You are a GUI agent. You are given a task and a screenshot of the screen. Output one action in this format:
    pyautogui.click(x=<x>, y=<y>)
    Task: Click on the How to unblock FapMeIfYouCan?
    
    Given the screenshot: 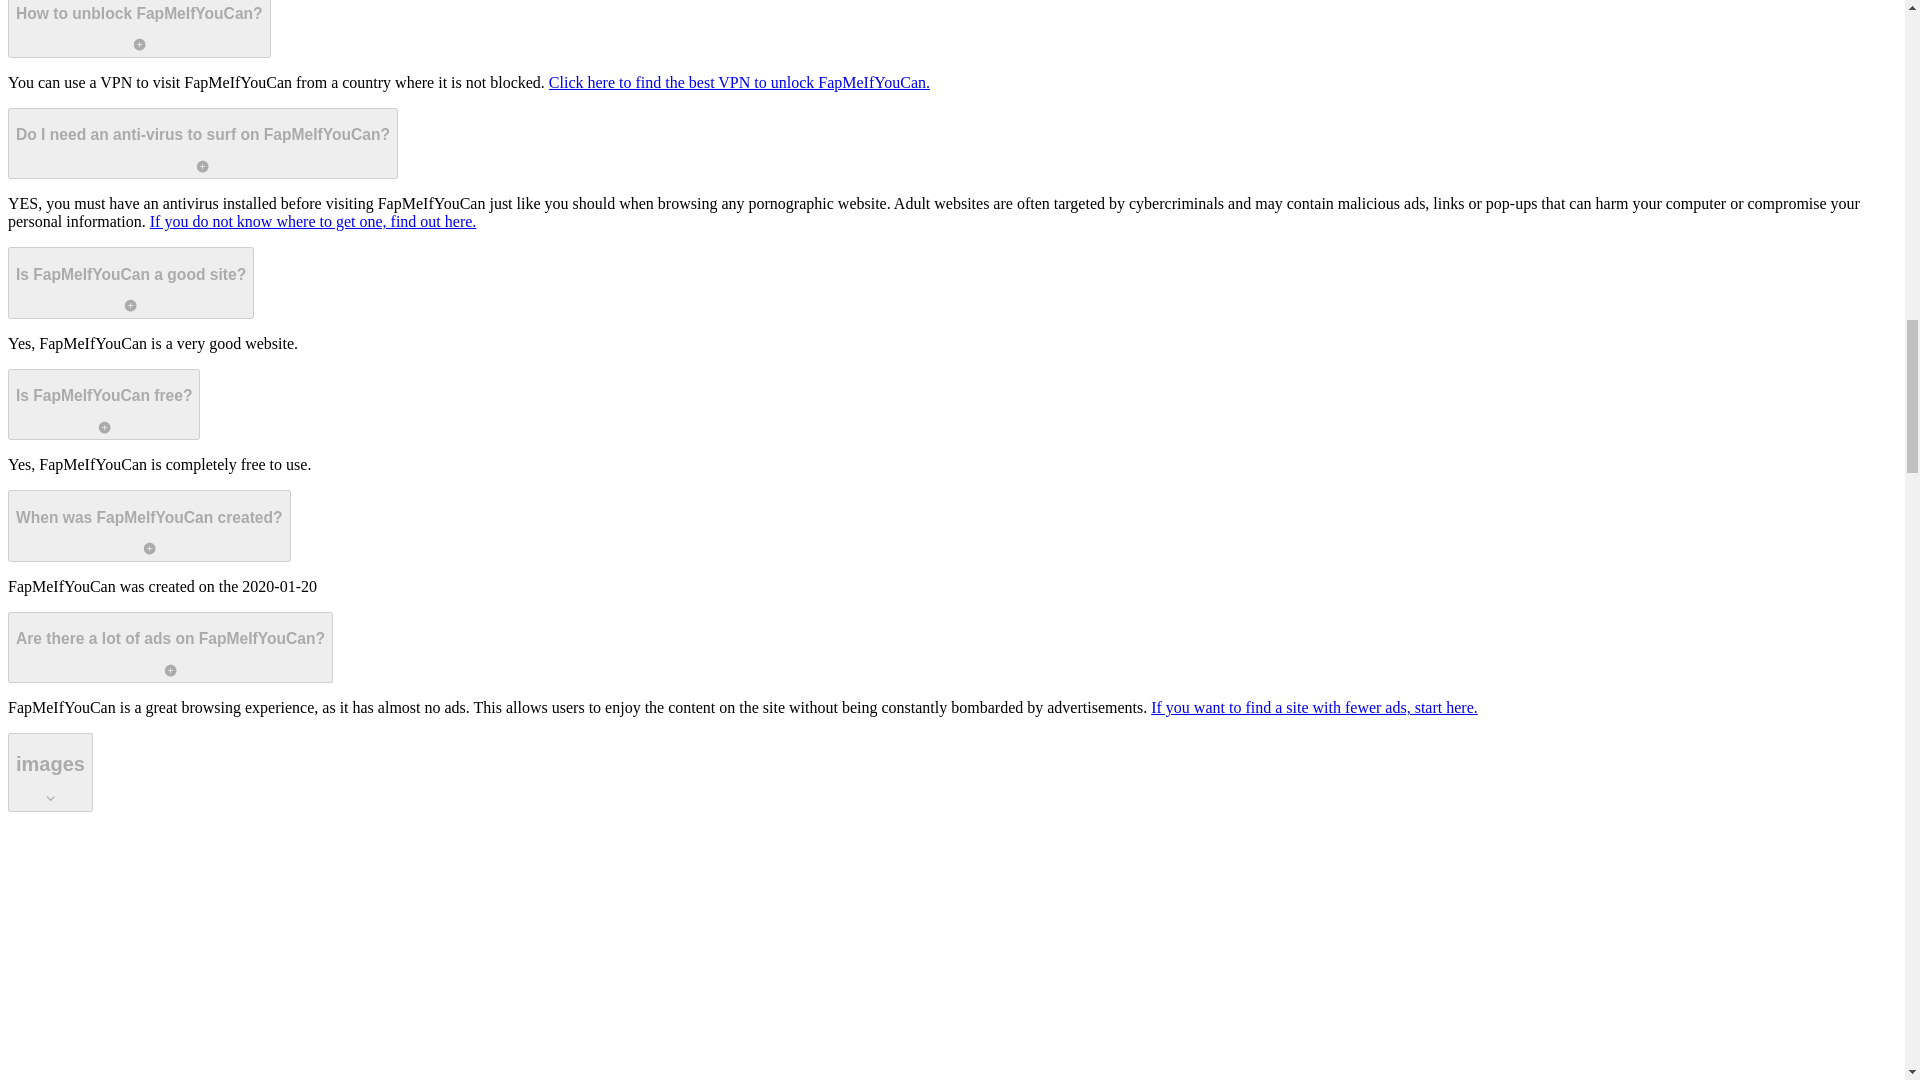 What is the action you would take?
    pyautogui.click(x=138, y=29)
    